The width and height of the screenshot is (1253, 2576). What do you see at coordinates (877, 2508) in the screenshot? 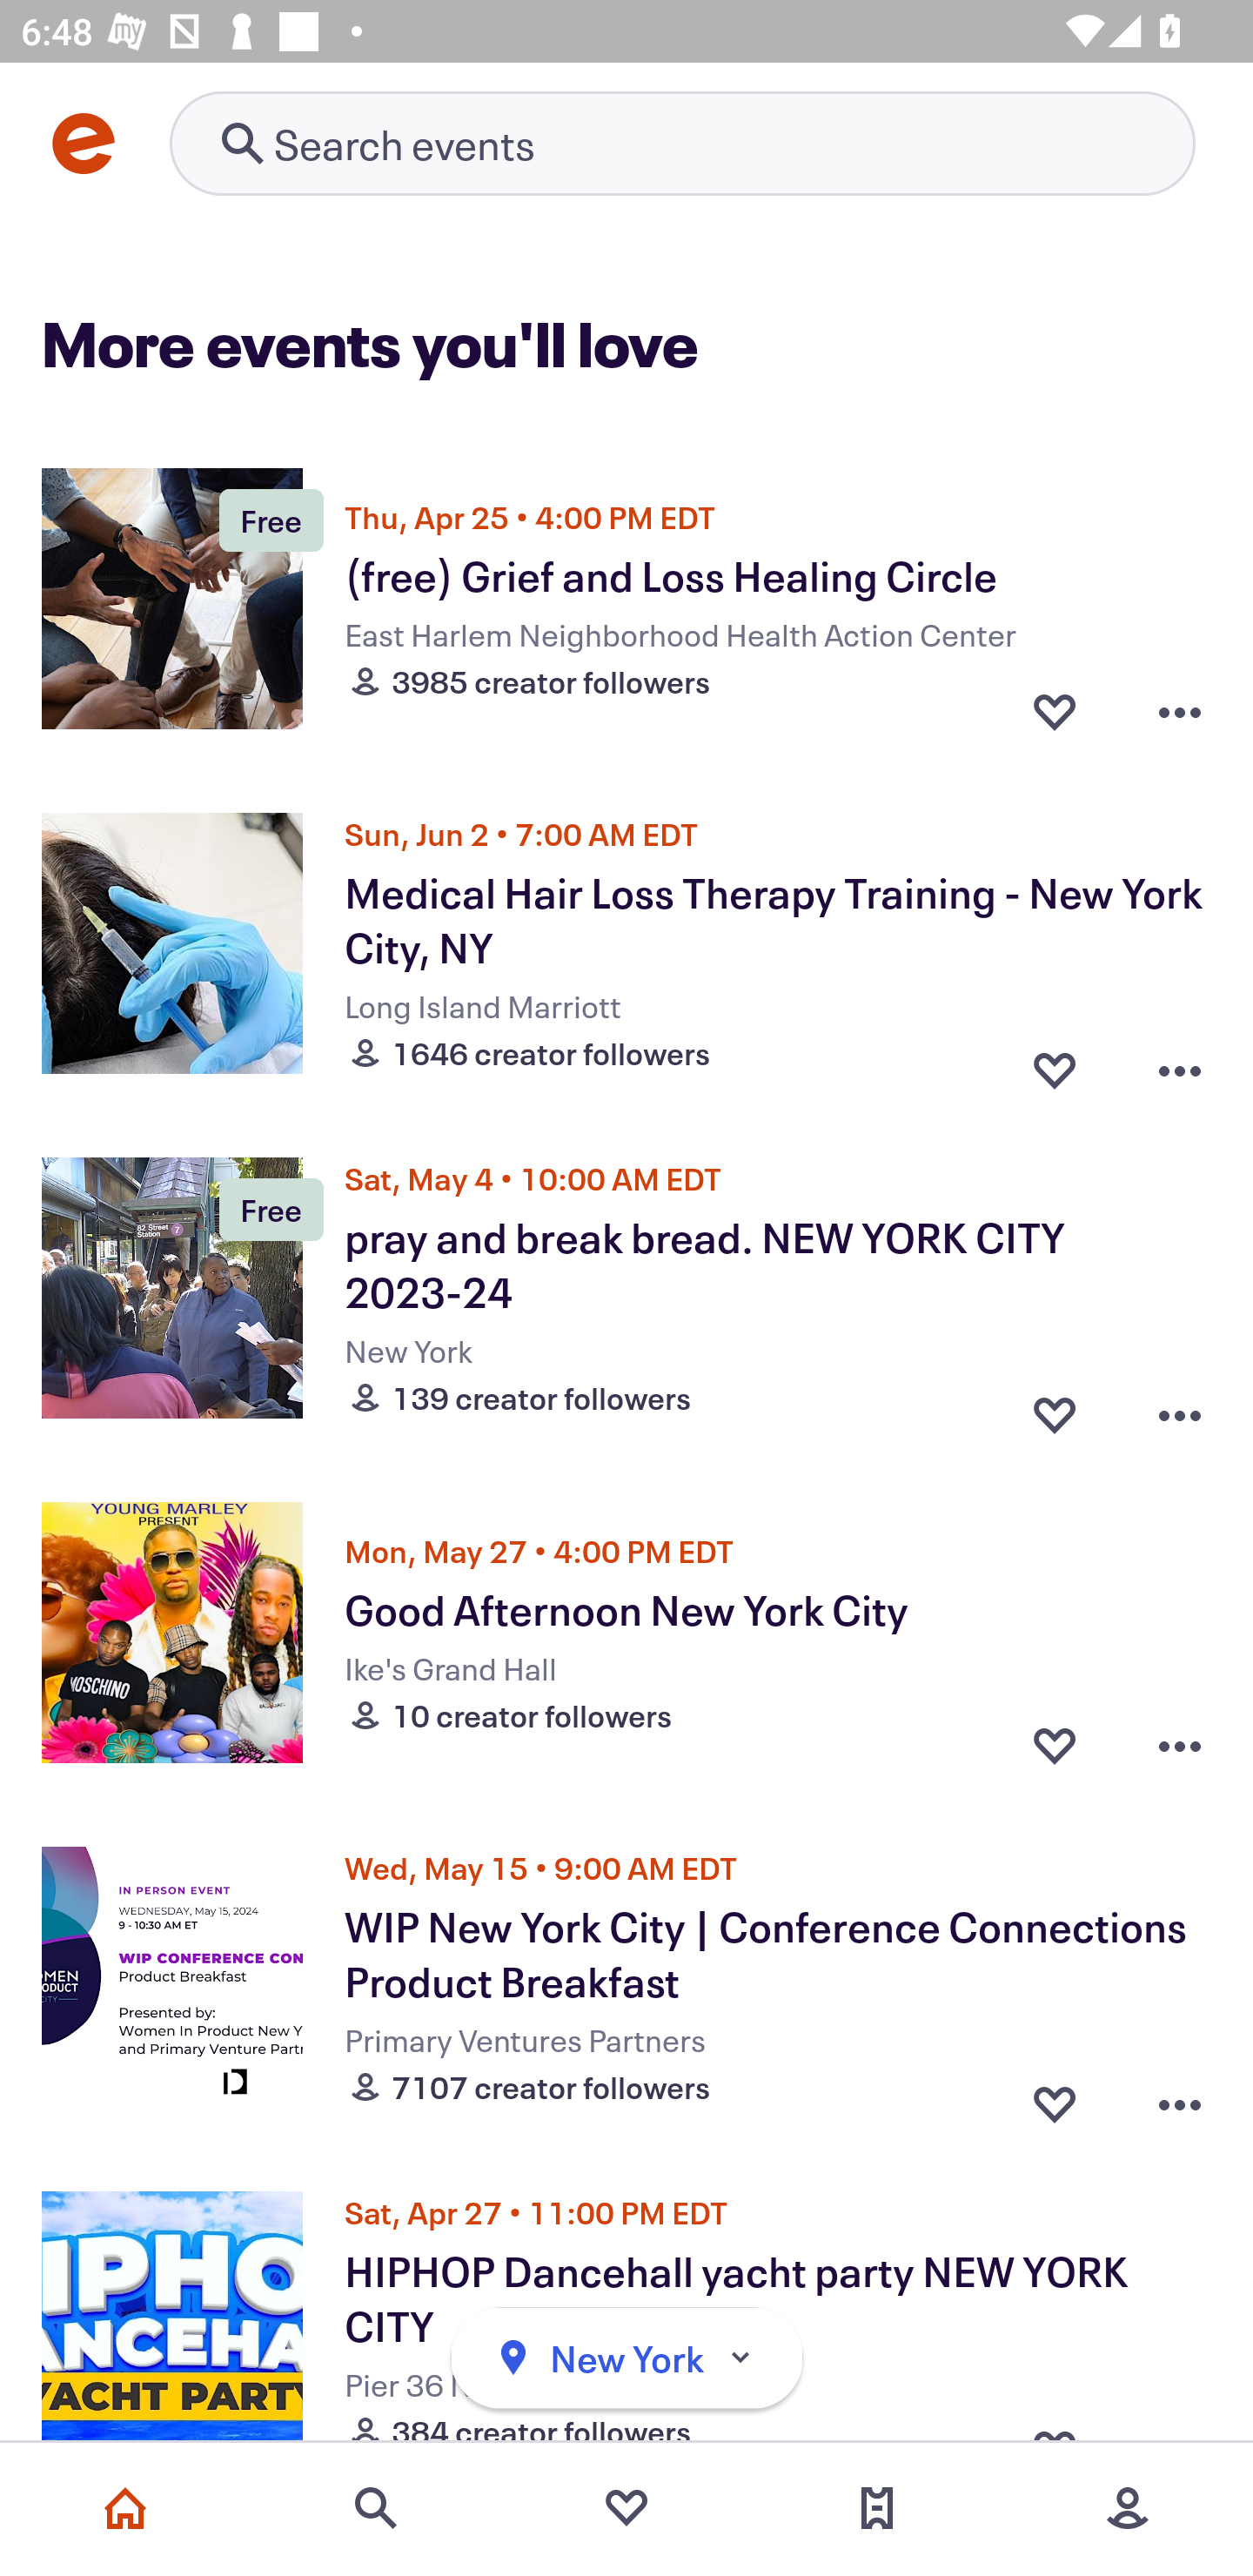
I see `Tickets` at bounding box center [877, 2508].